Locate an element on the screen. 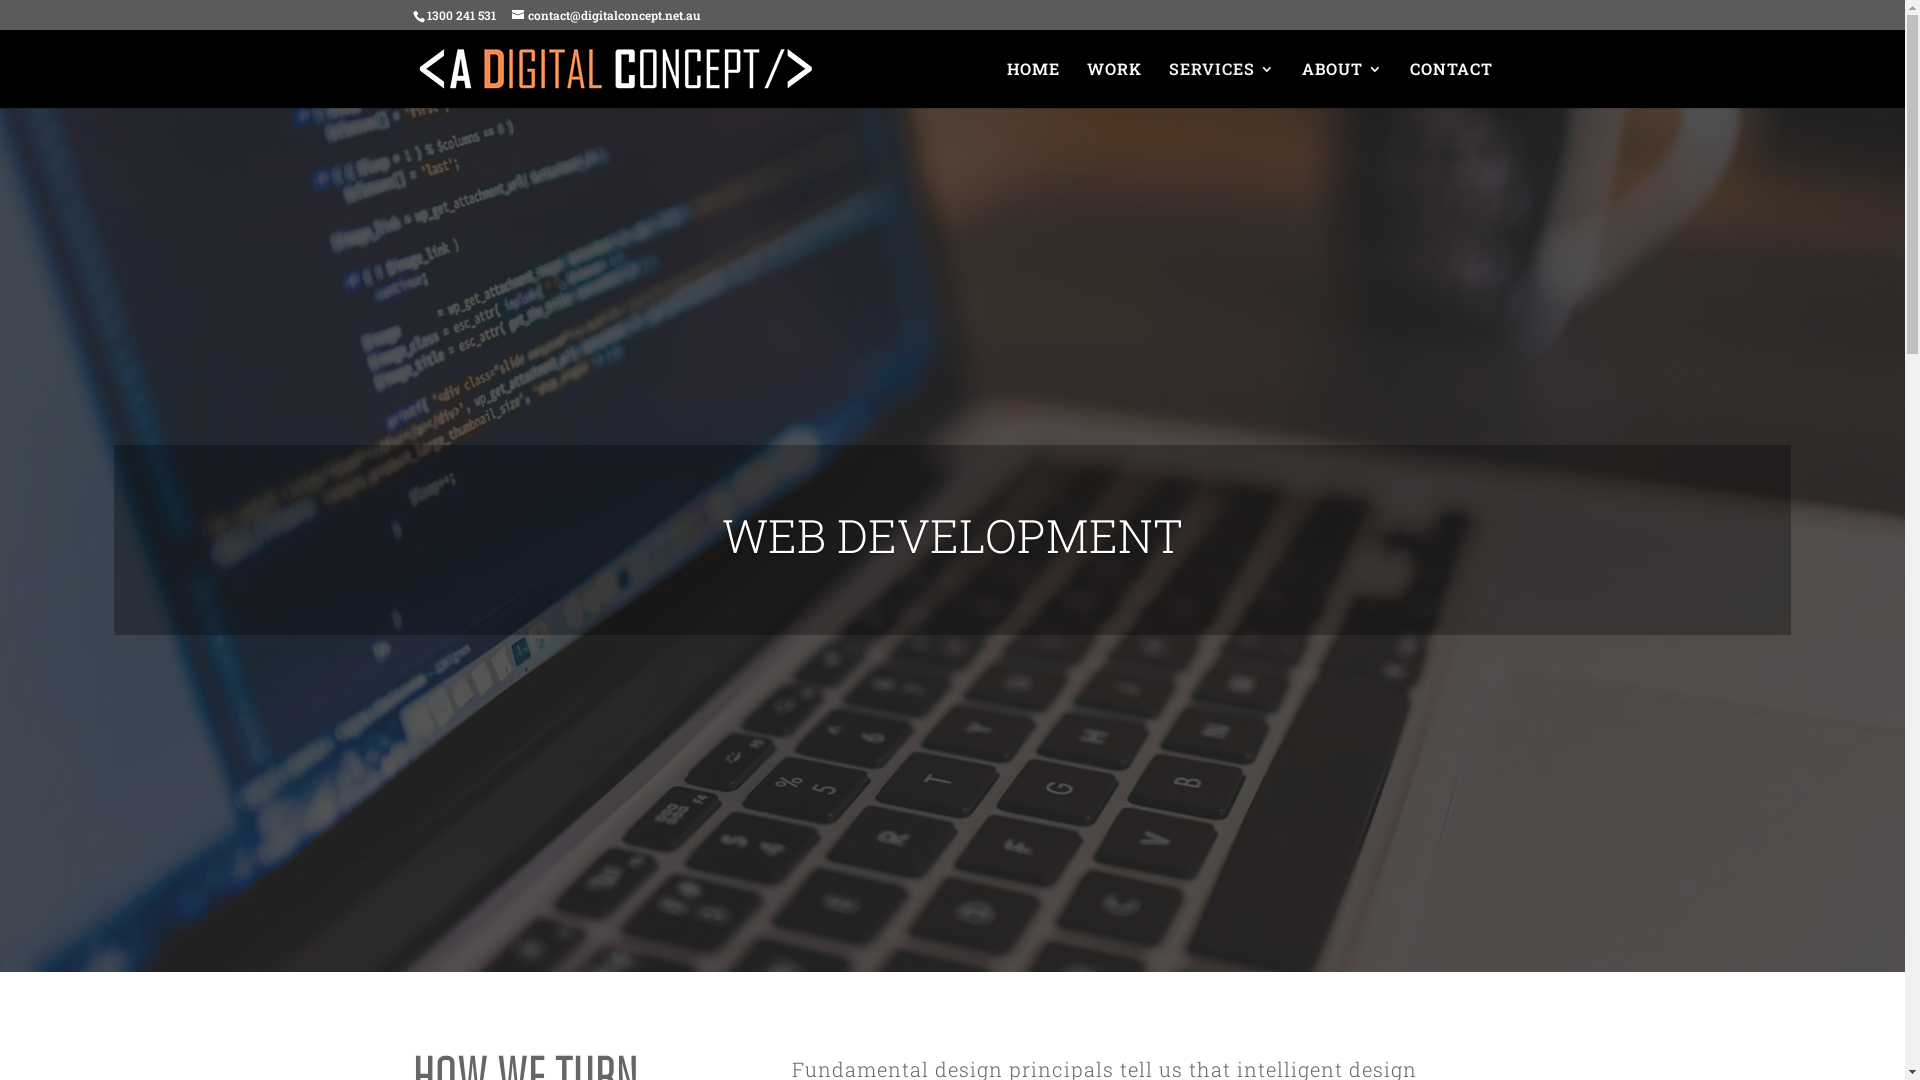 The image size is (1920, 1080). ABOUT is located at coordinates (1342, 85).